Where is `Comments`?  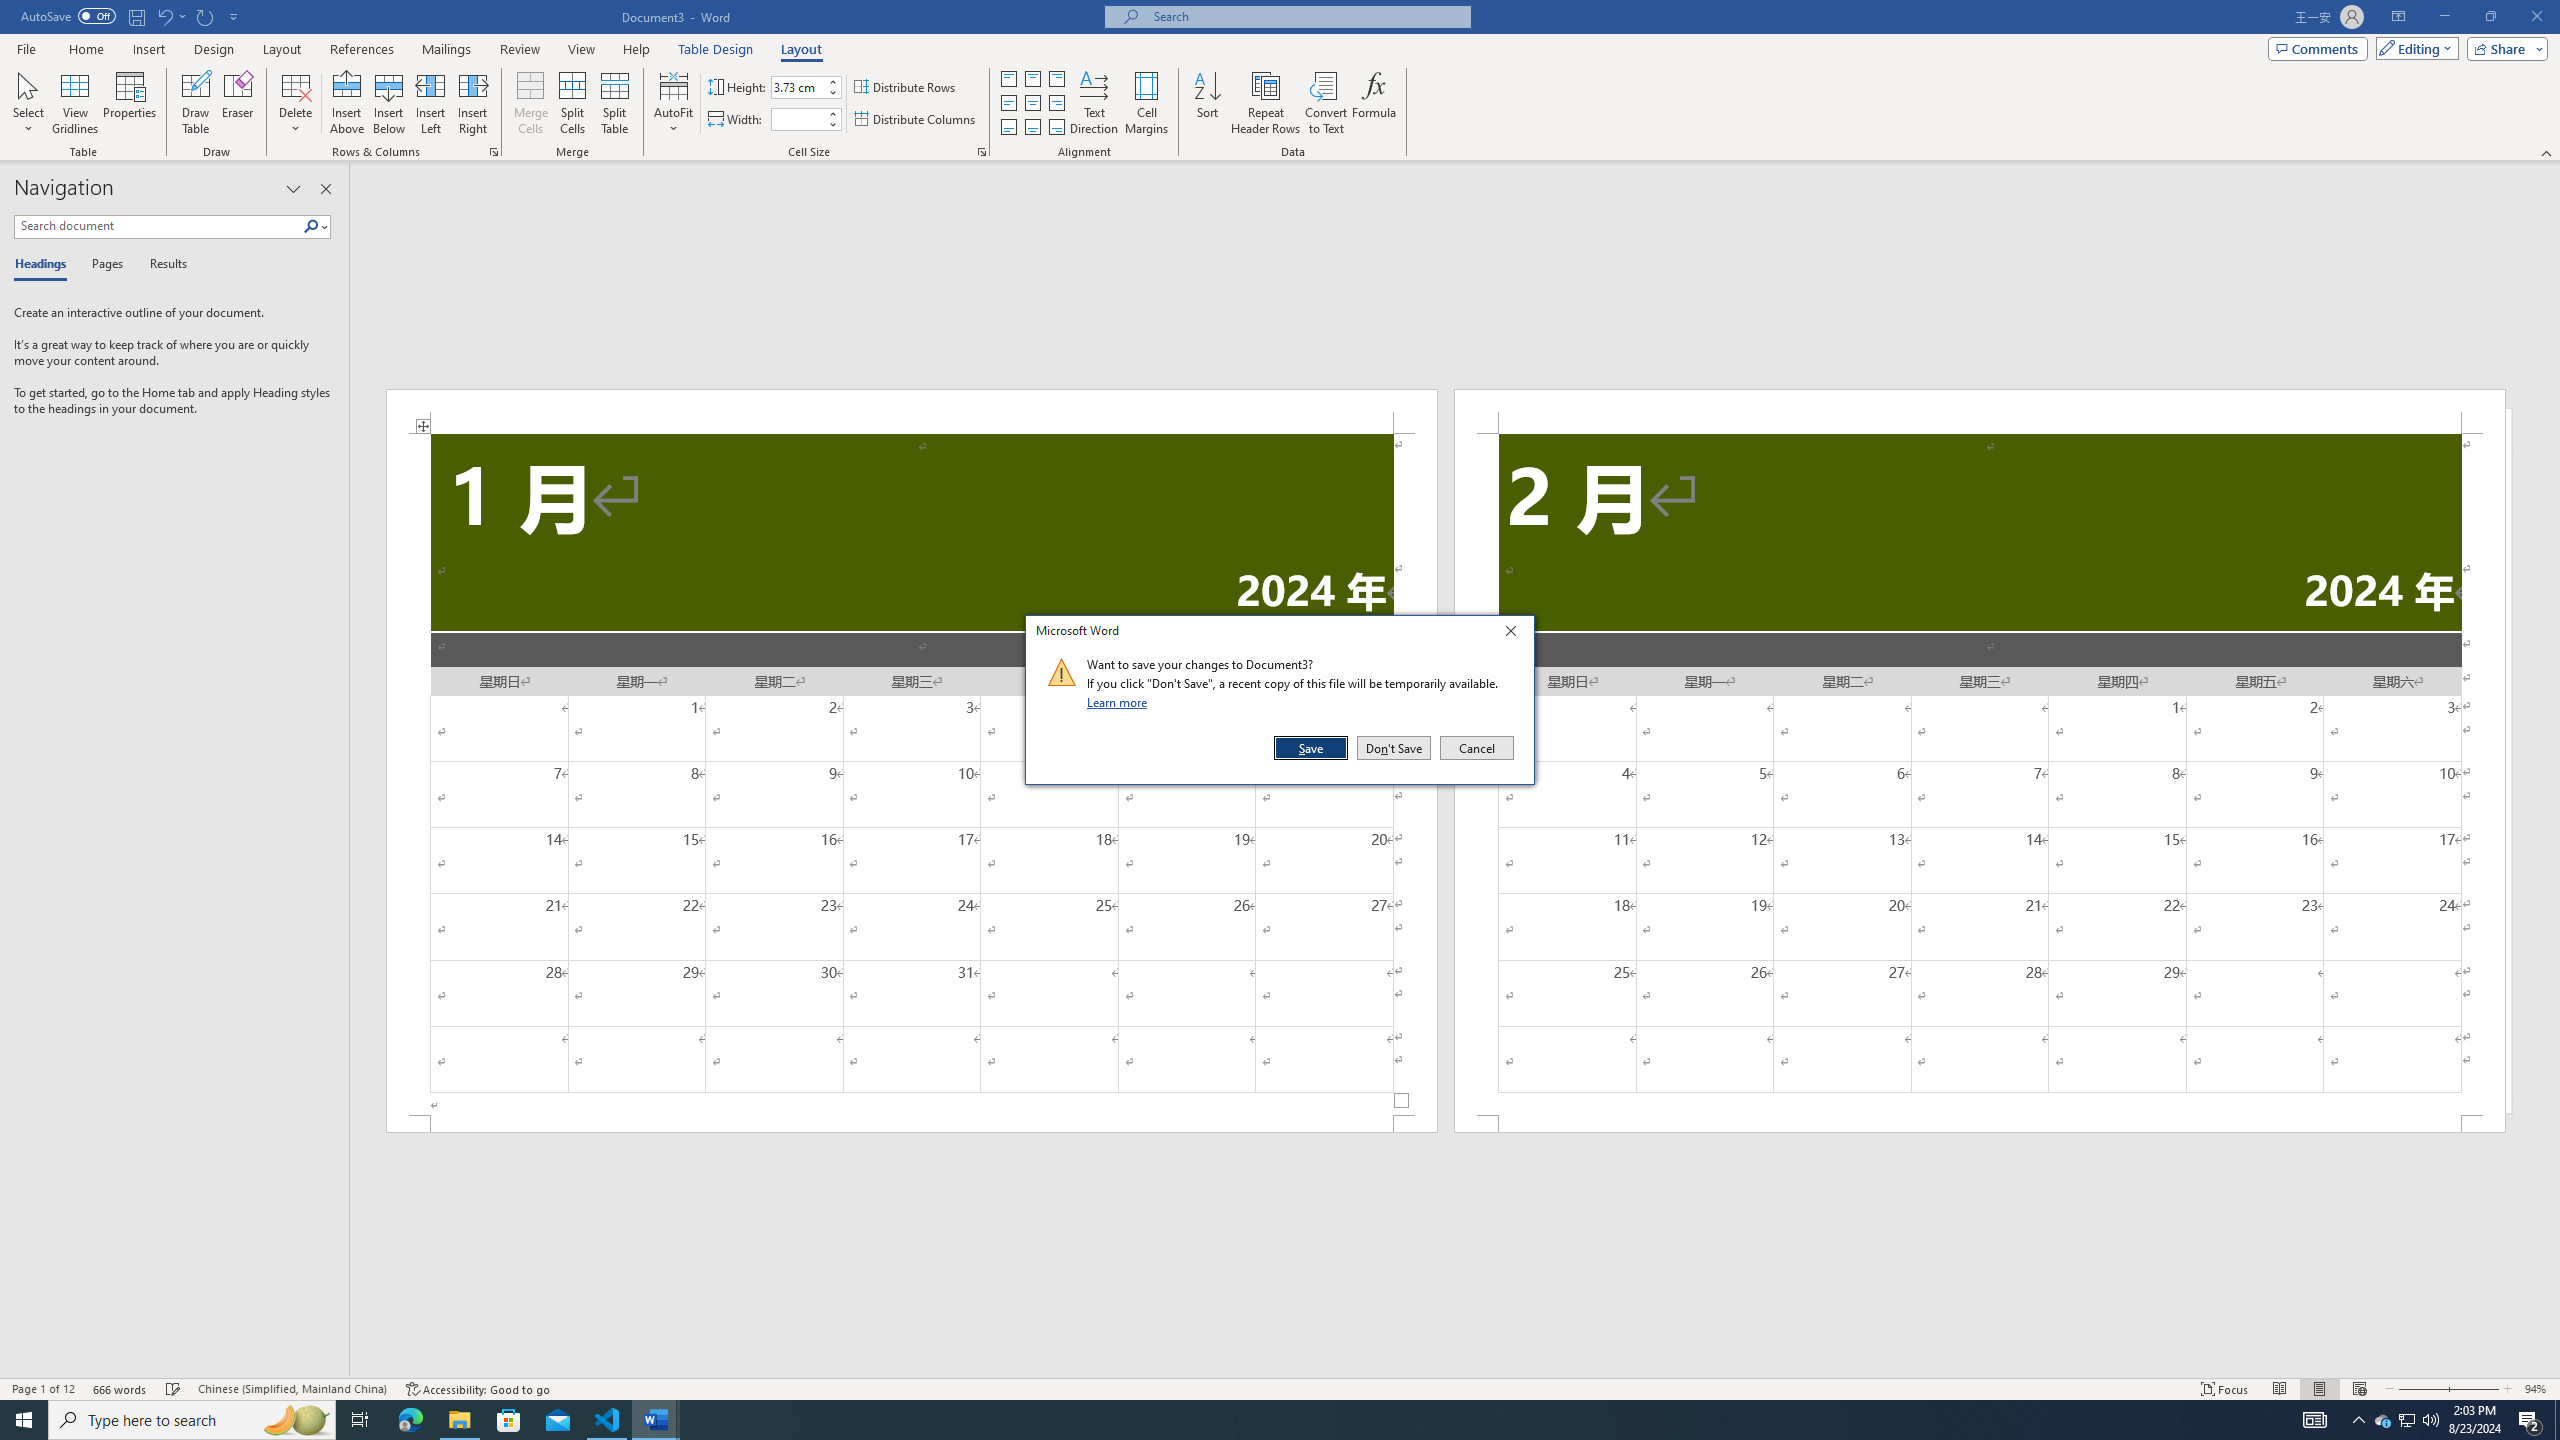
Comments is located at coordinates (238, 103).